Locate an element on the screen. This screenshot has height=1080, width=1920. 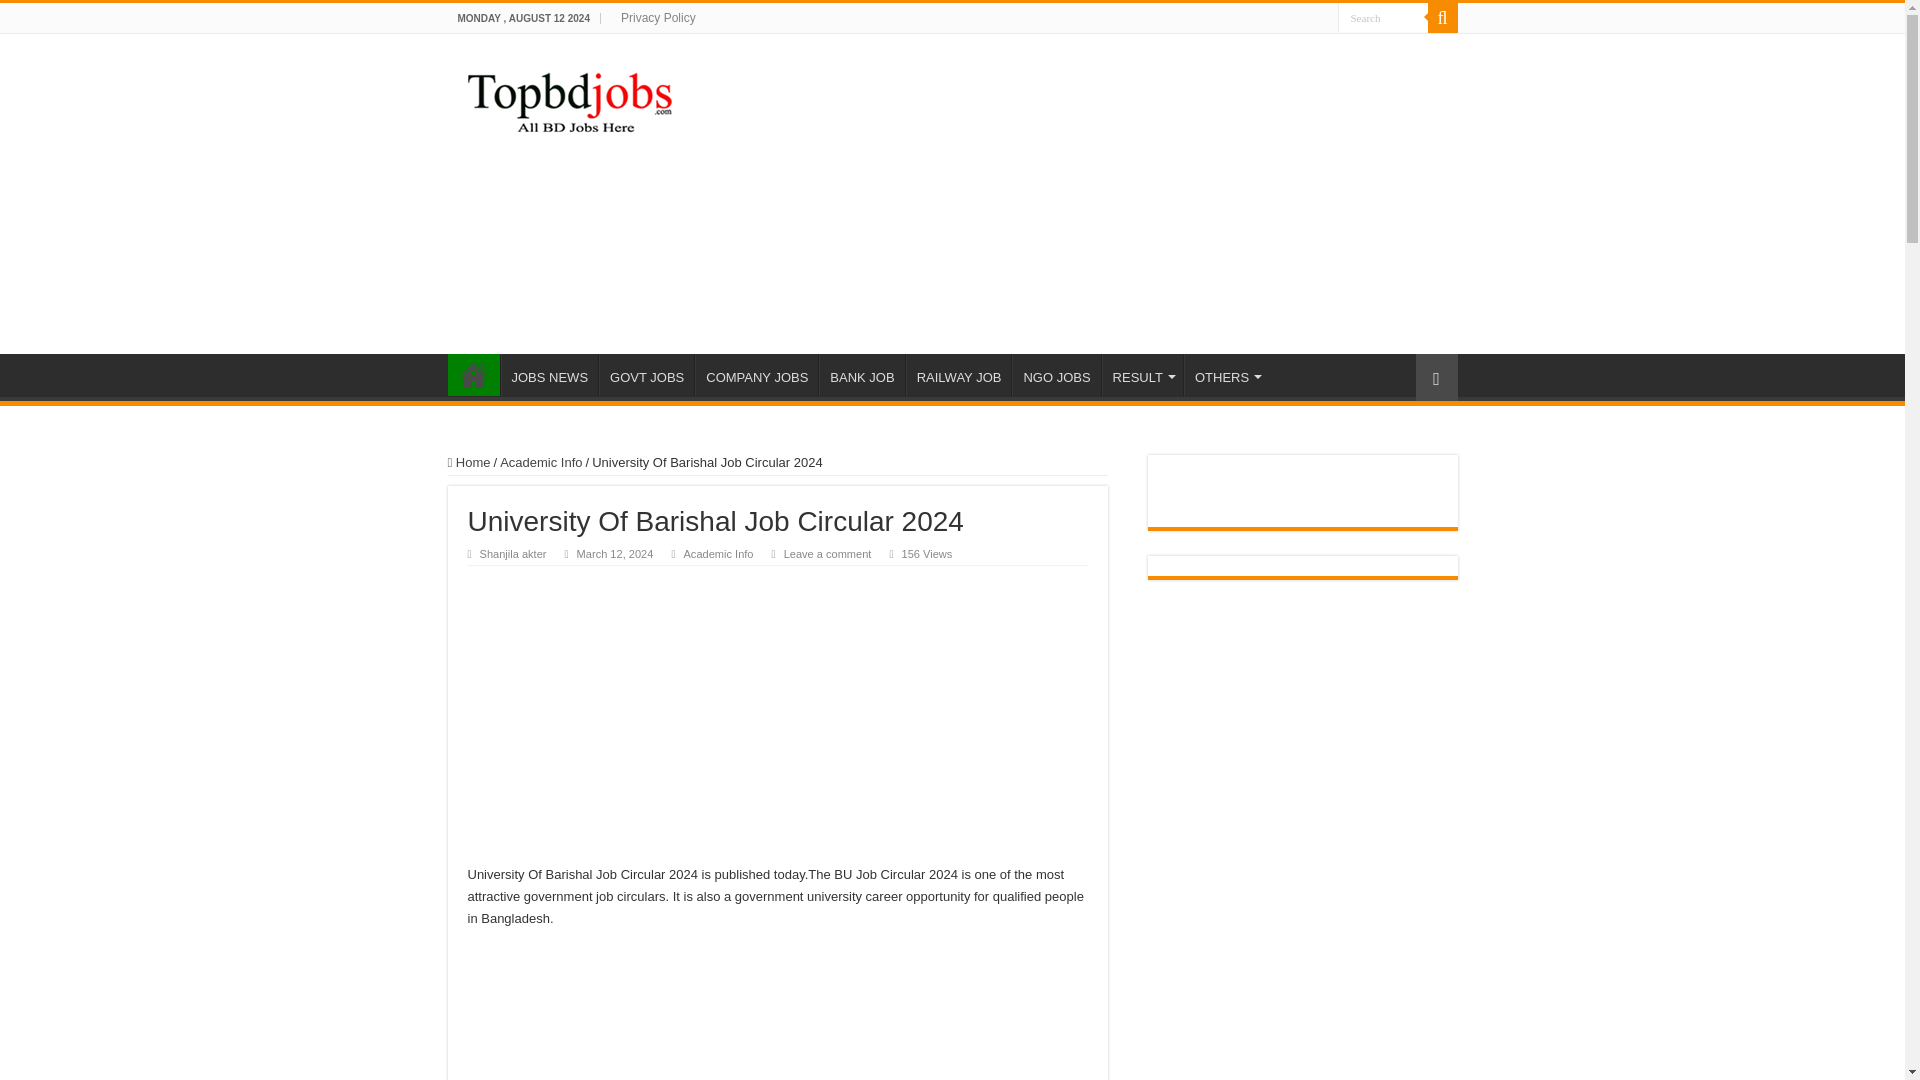
Search is located at coordinates (1383, 18).